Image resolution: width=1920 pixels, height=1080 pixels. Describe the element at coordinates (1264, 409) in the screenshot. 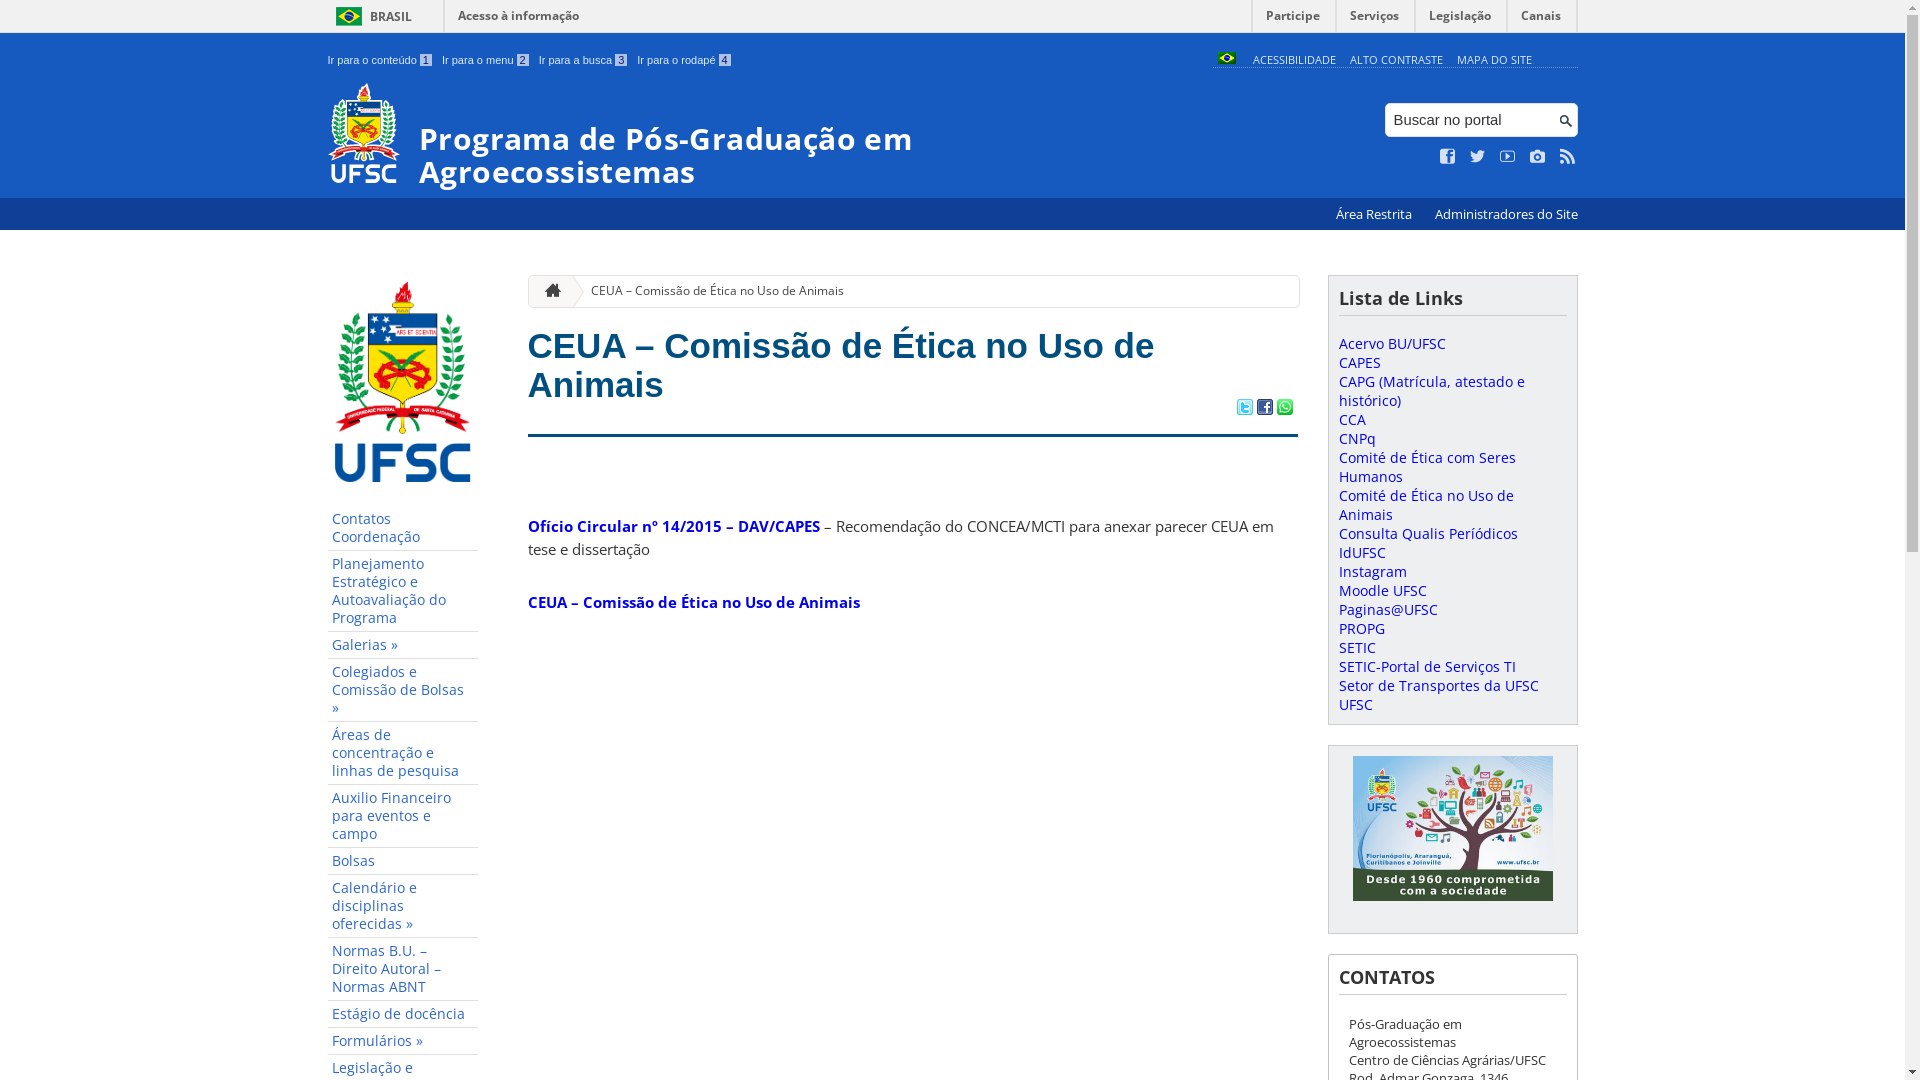

I see `Compartilhar no Facebook` at that location.